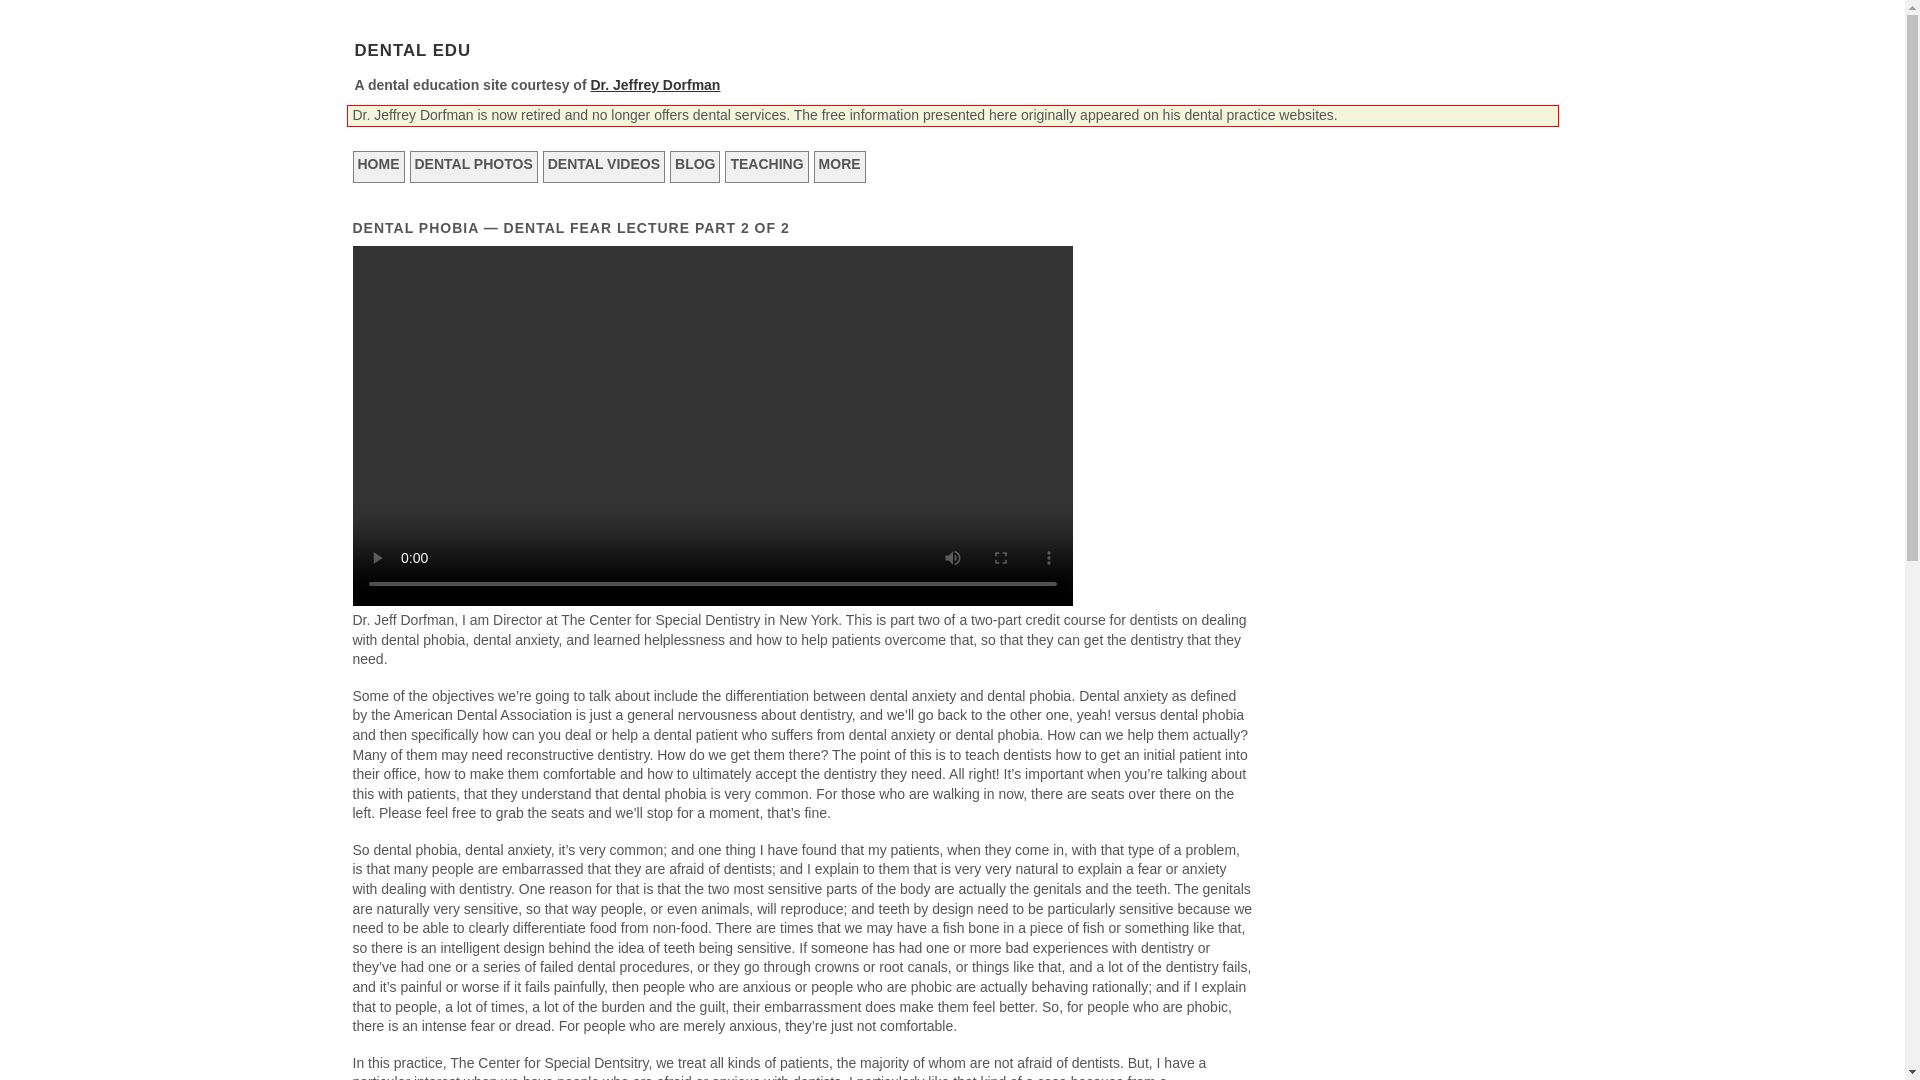  What do you see at coordinates (695, 166) in the screenshot?
I see `BLOG` at bounding box center [695, 166].